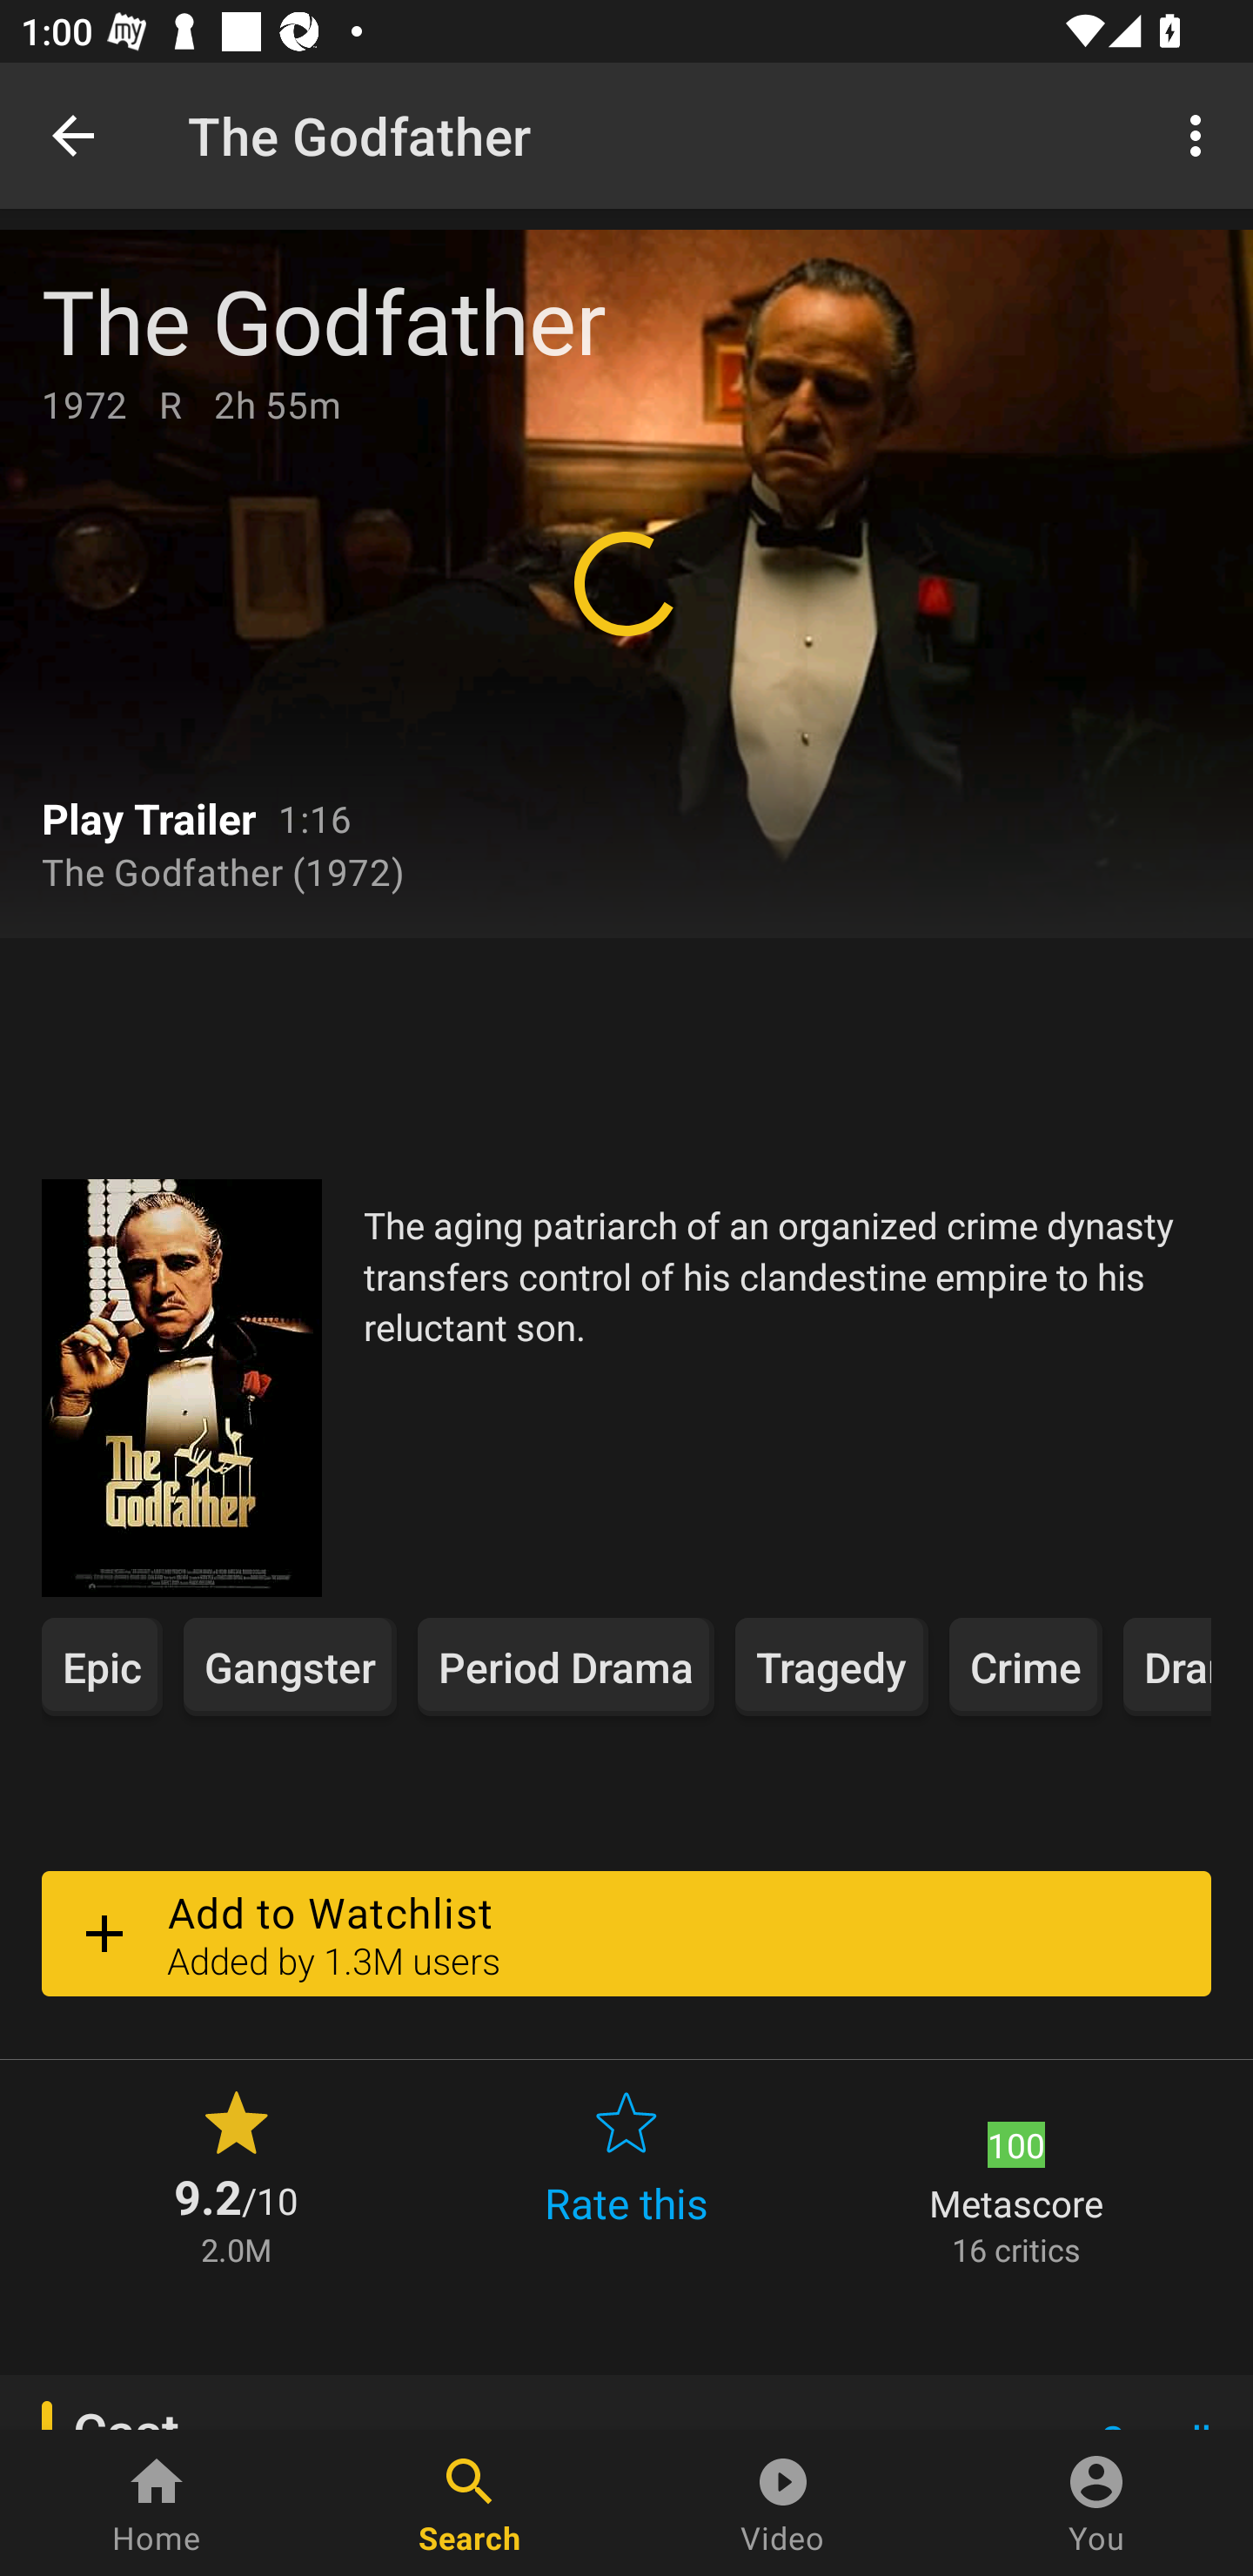 The image size is (1253, 2576). Describe the element at coordinates (1168, 1666) in the screenshot. I see `Drama` at that location.